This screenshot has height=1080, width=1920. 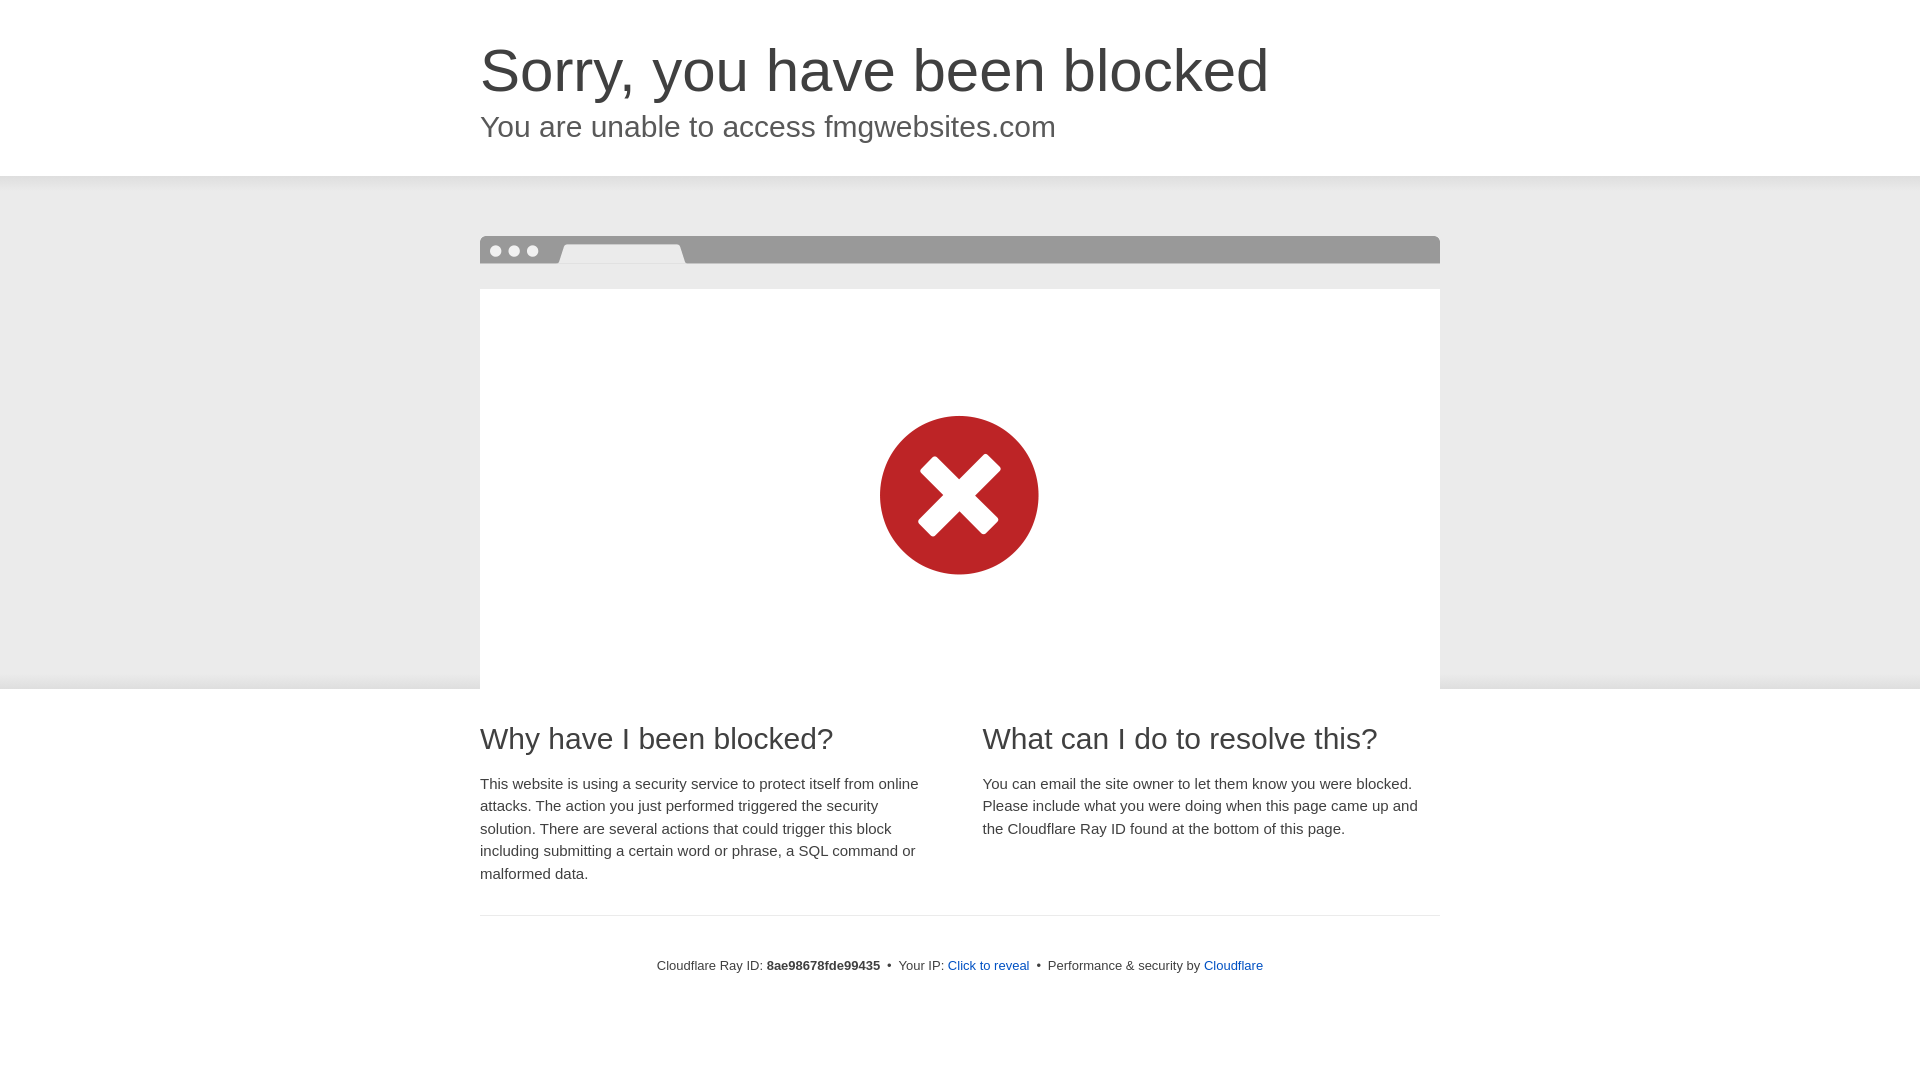 What do you see at coordinates (1233, 965) in the screenshot?
I see `Cloudflare` at bounding box center [1233, 965].